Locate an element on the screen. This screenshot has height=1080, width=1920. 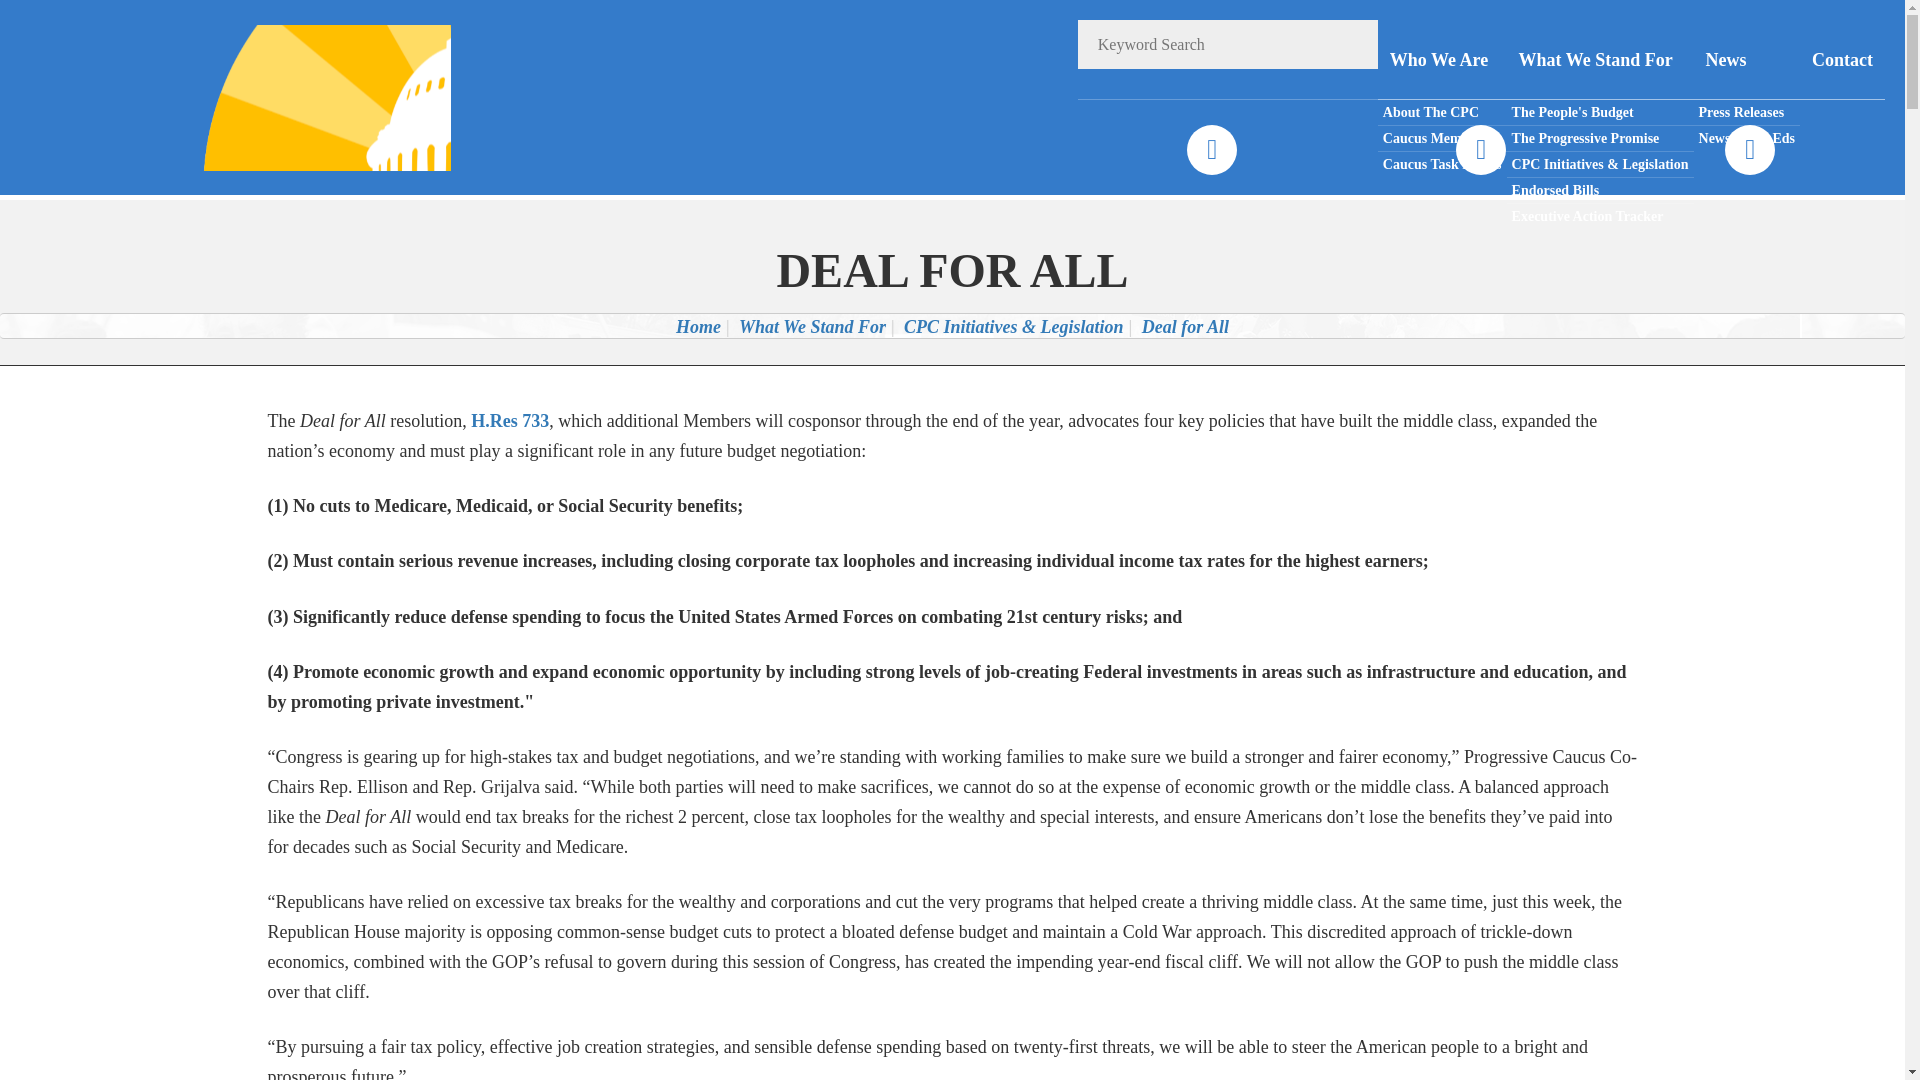
What We Stand For is located at coordinates (1600, 60).